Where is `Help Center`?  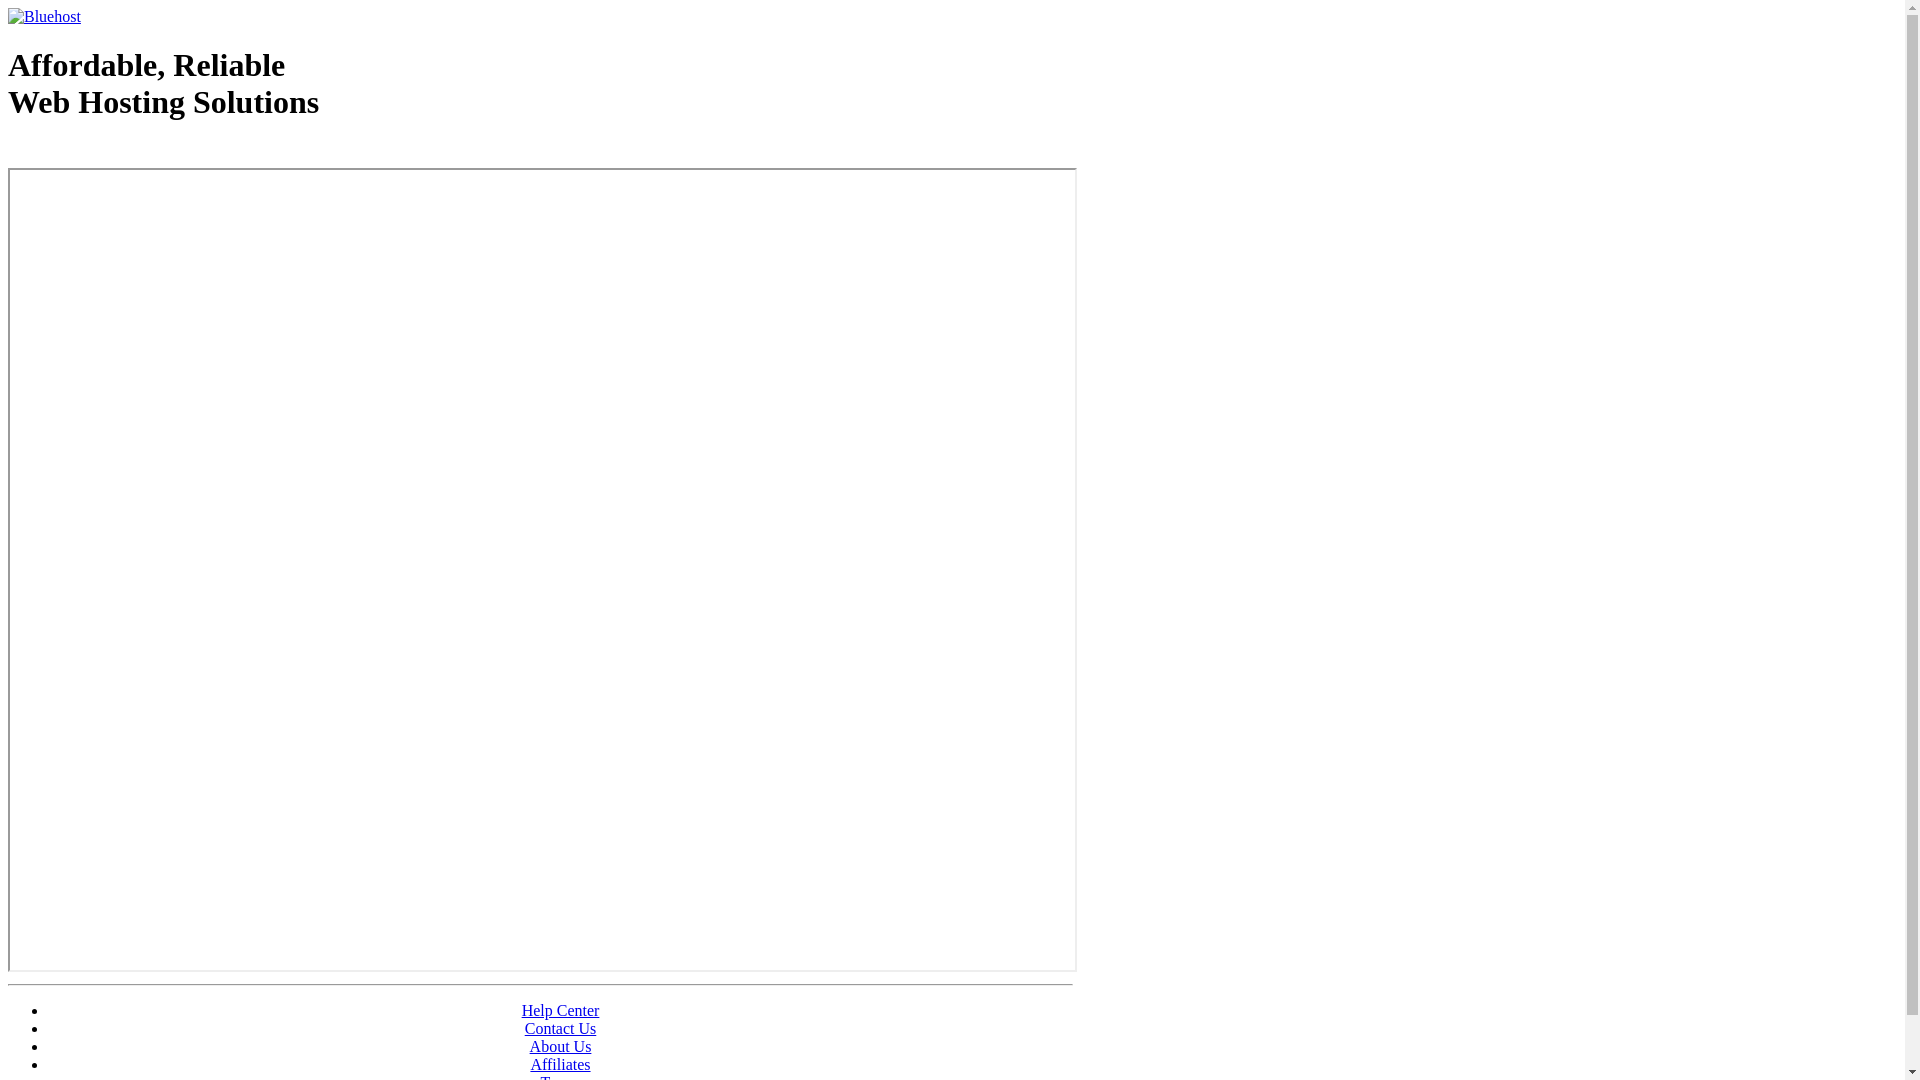 Help Center is located at coordinates (561, 1010).